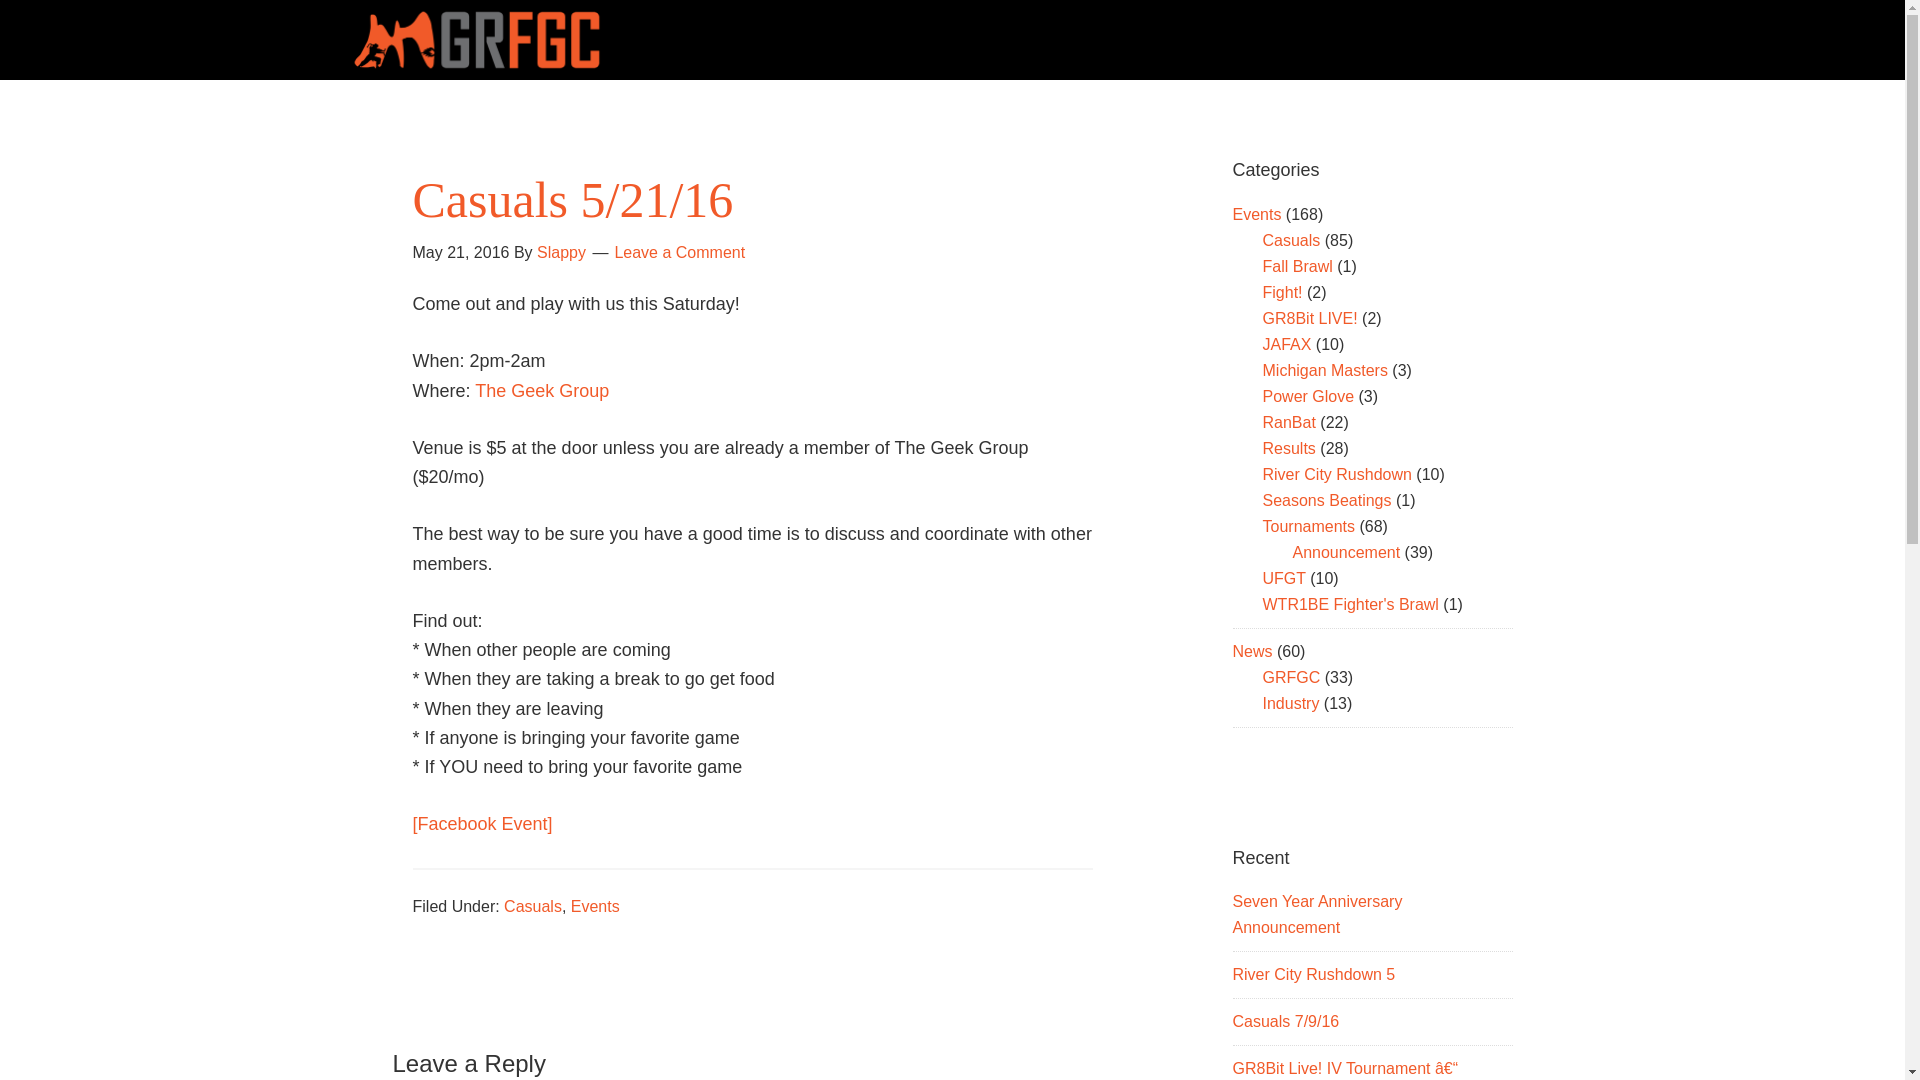  I want to click on River City Rushdown, so click(1336, 474).